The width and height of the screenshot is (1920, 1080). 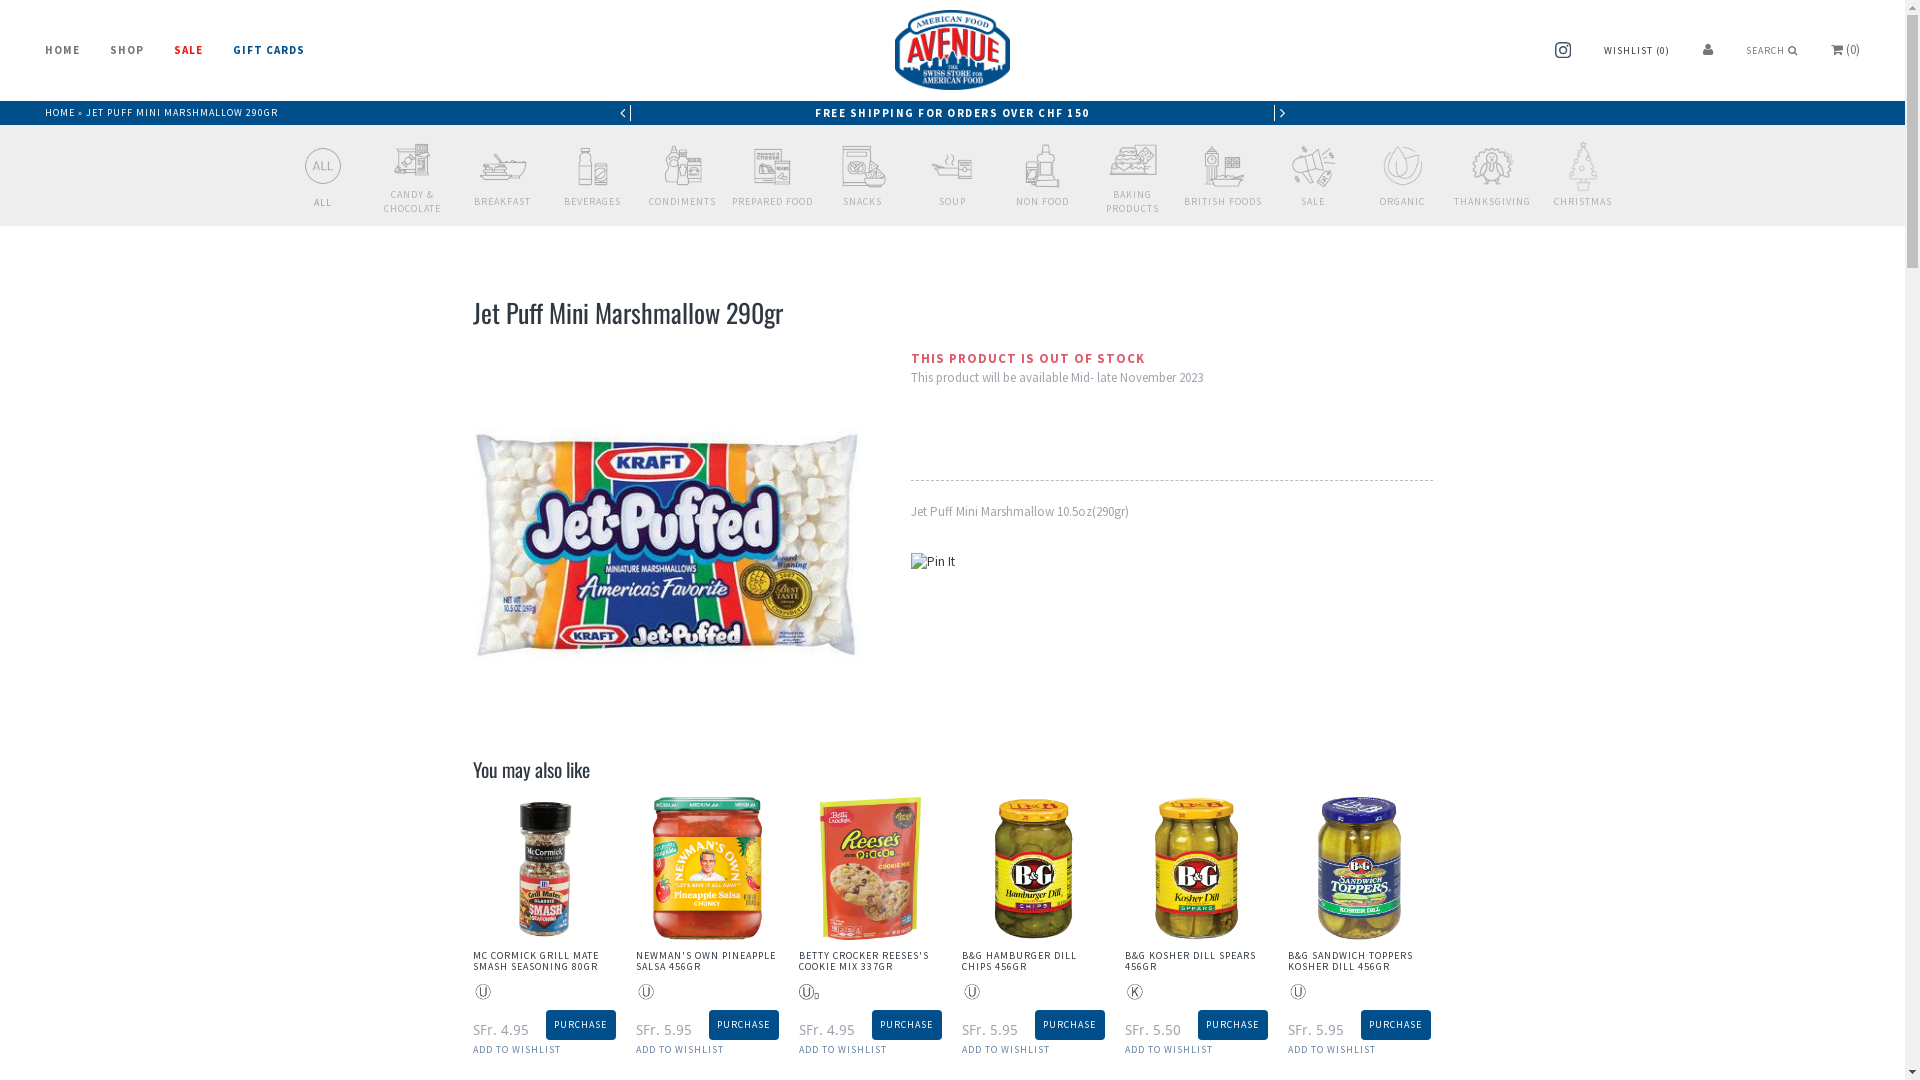 What do you see at coordinates (1043, 195) in the screenshot?
I see `NON FOOD` at bounding box center [1043, 195].